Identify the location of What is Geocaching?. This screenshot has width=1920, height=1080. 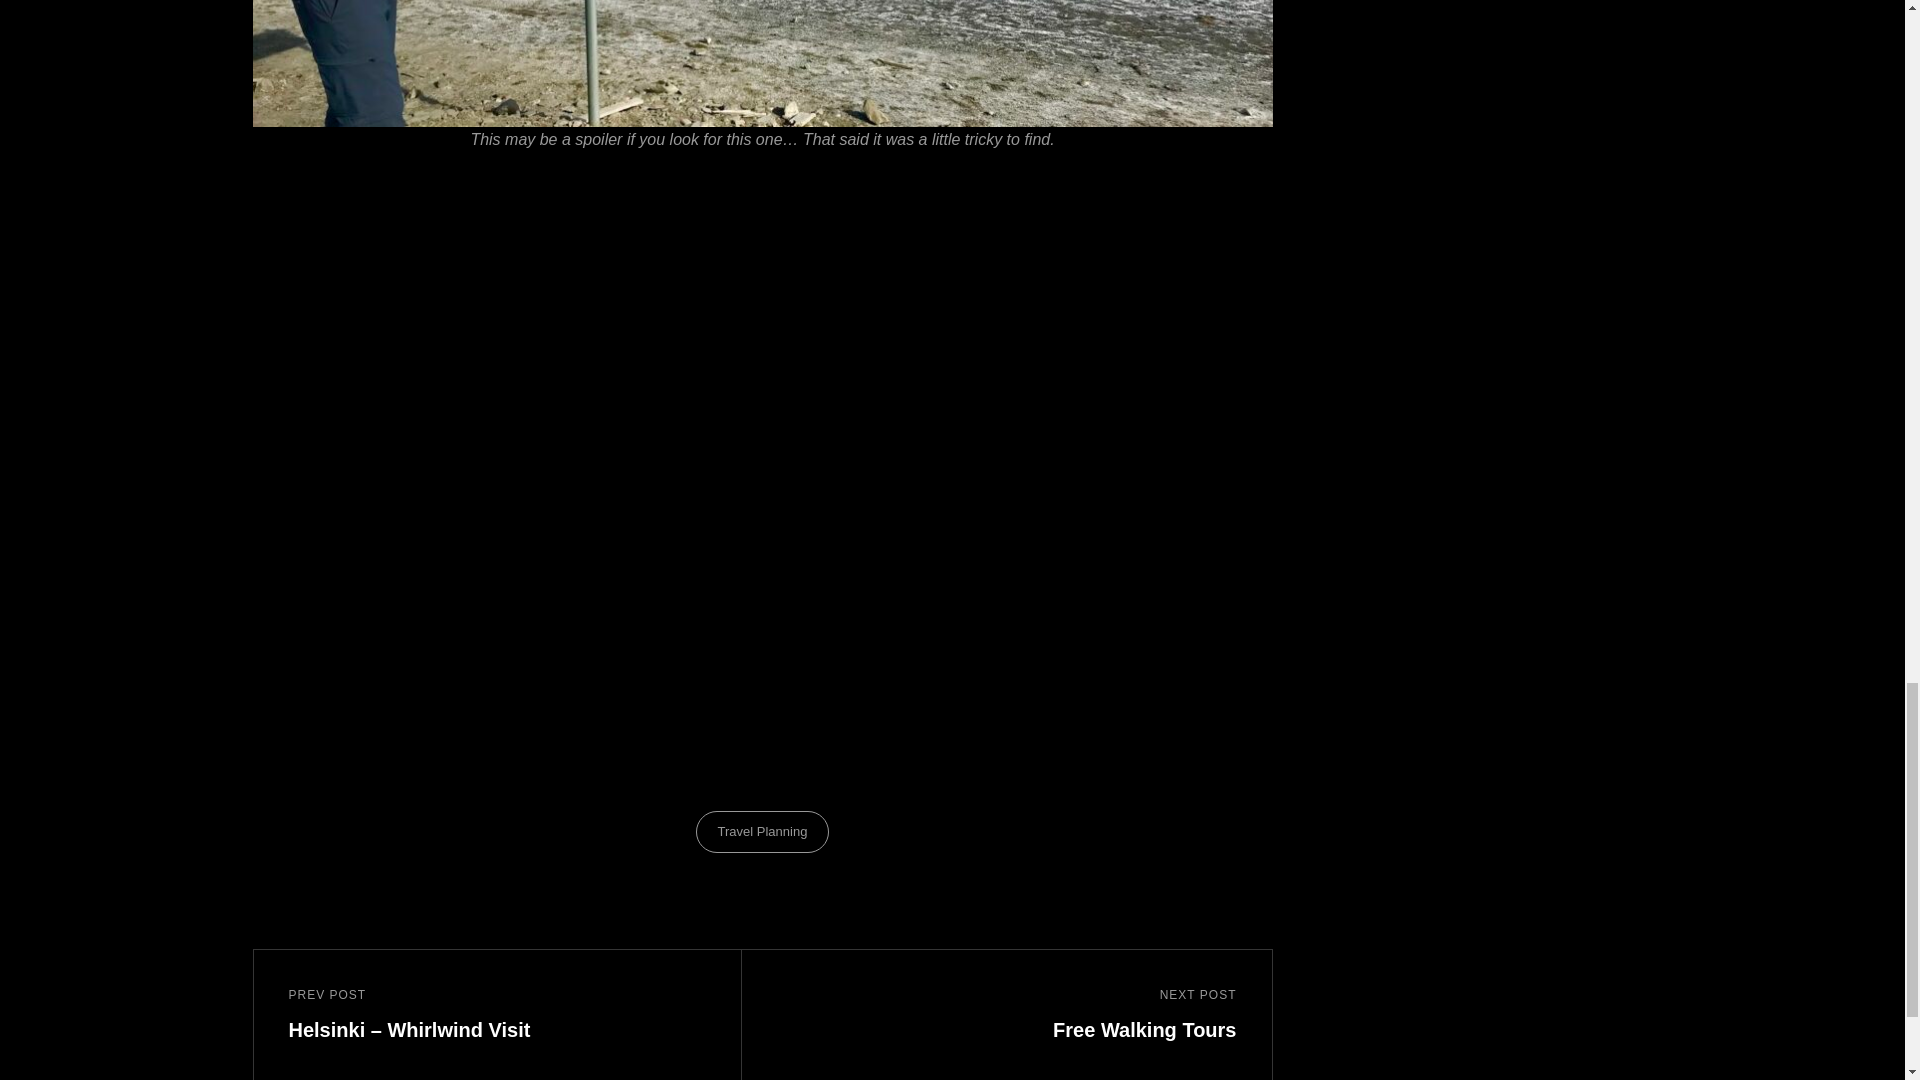
(1026, 1016).